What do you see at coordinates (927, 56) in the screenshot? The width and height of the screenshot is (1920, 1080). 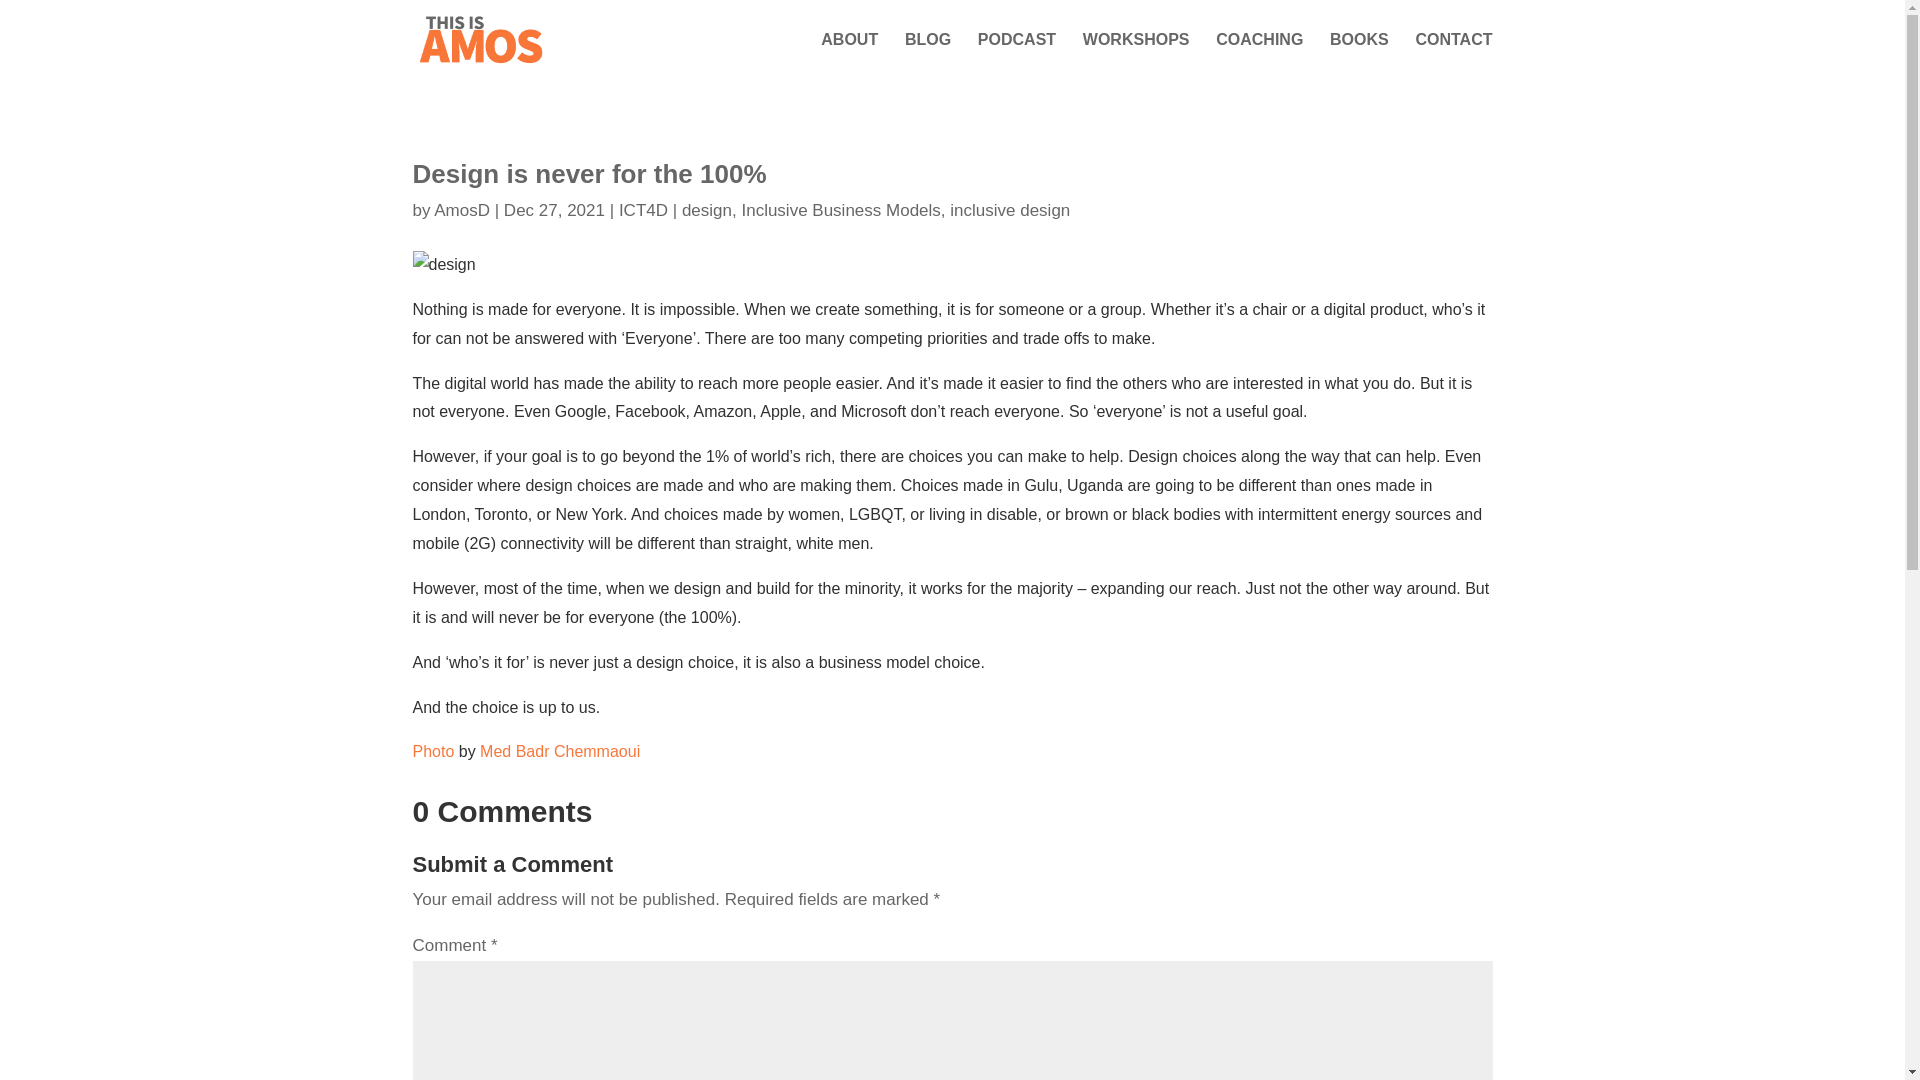 I see `BLOG` at bounding box center [927, 56].